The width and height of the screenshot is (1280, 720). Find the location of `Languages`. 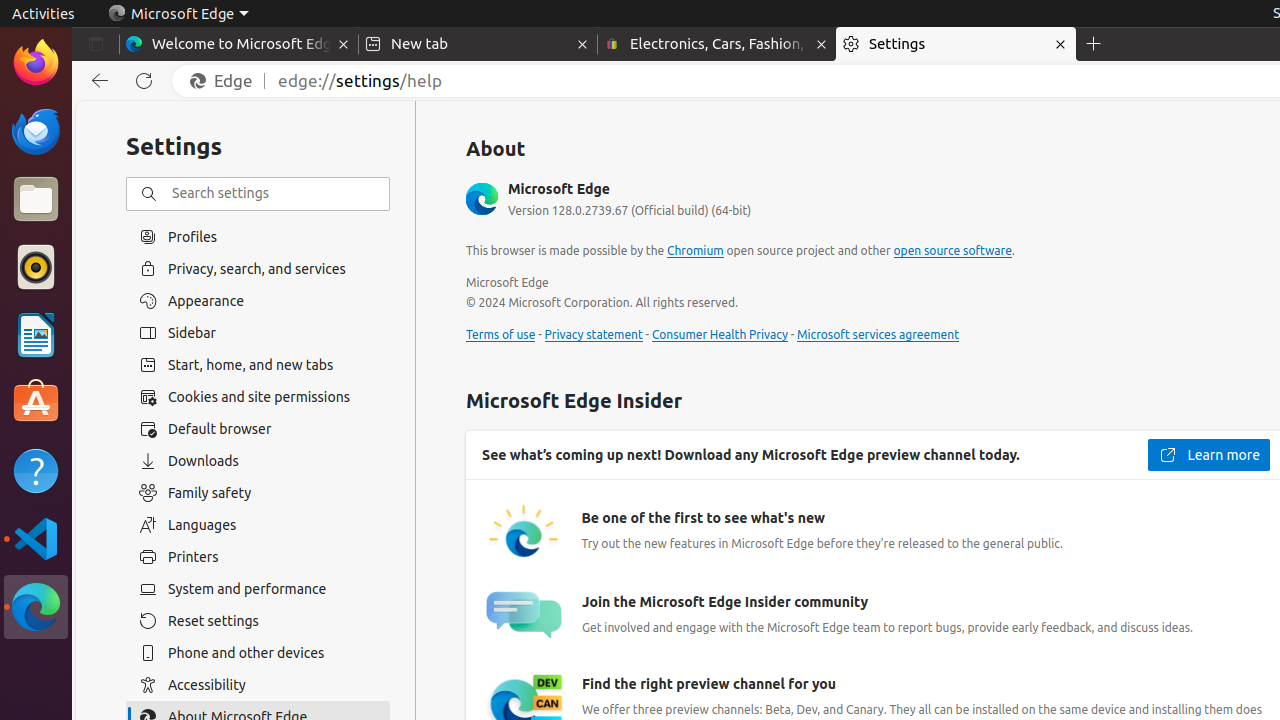

Languages is located at coordinates (258, 525).